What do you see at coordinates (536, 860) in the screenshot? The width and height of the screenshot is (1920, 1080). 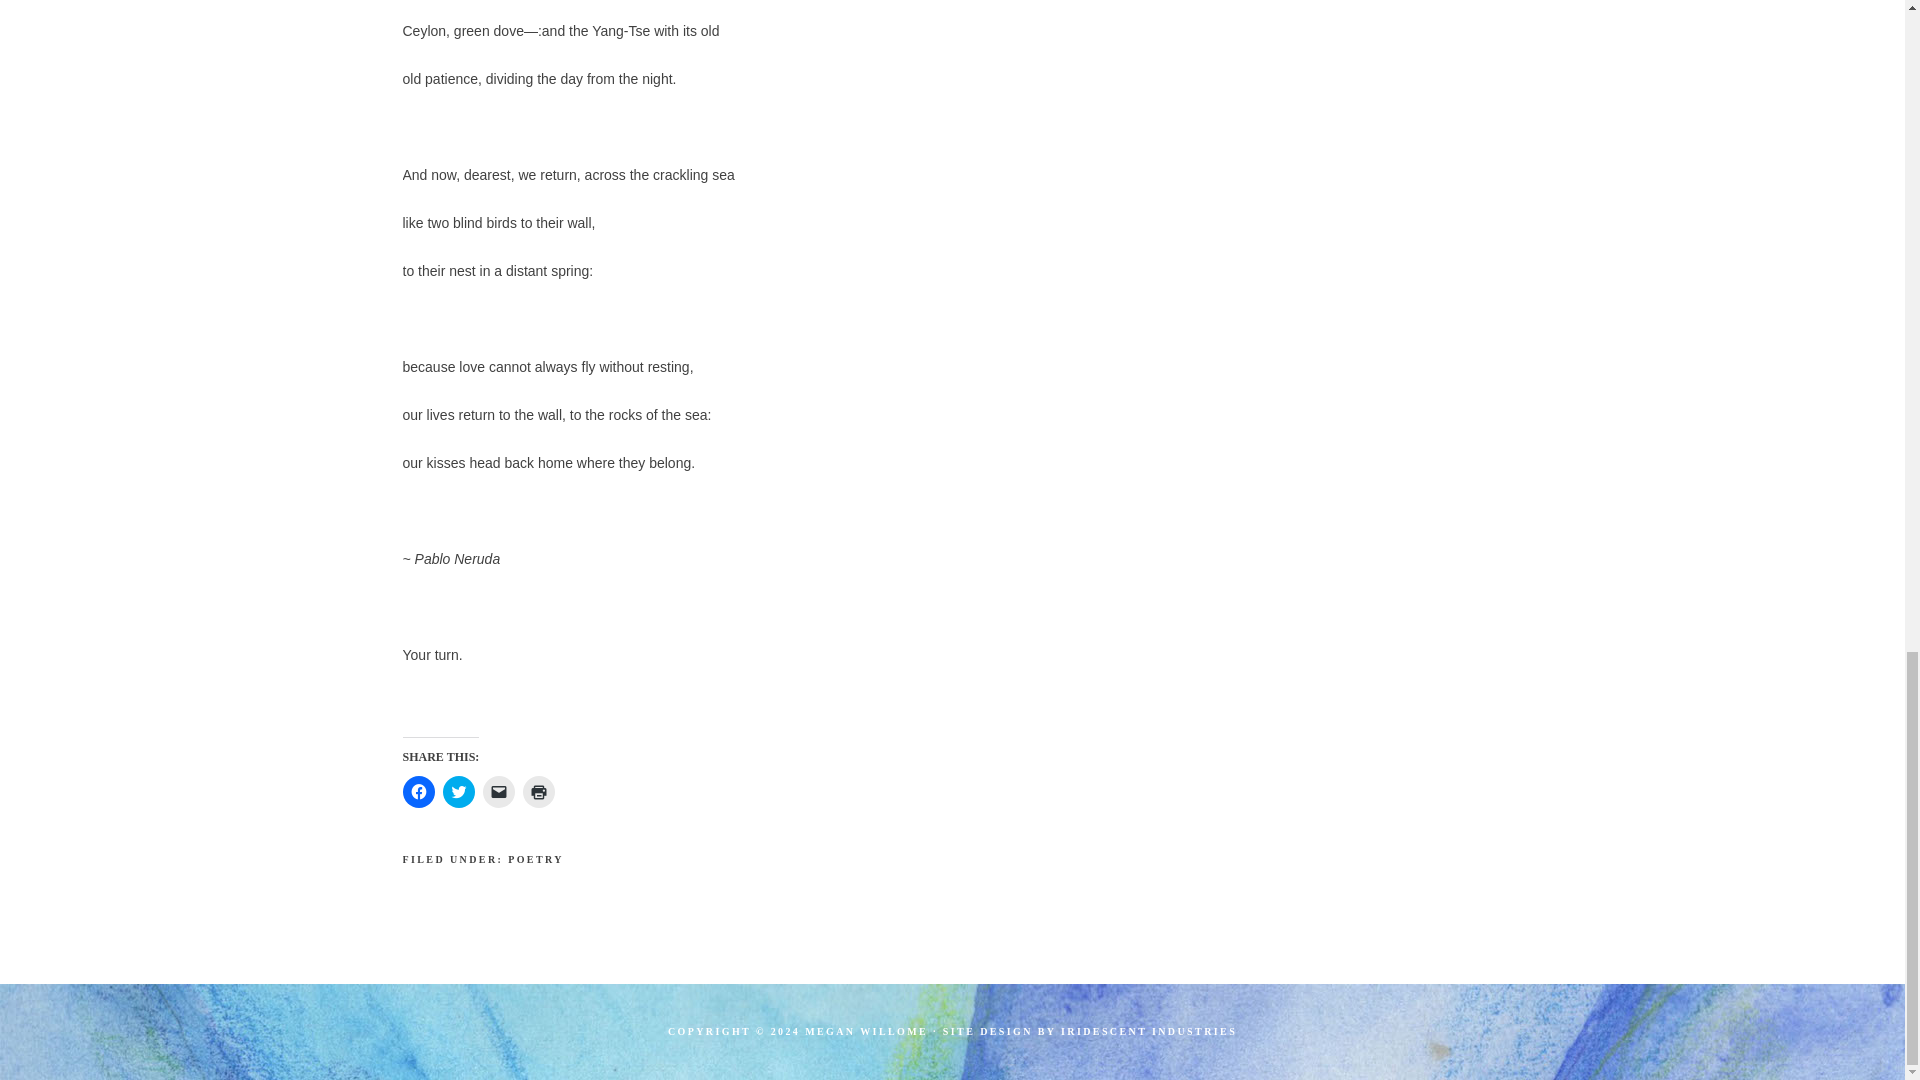 I see `POETRY` at bounding box center [536, 860].